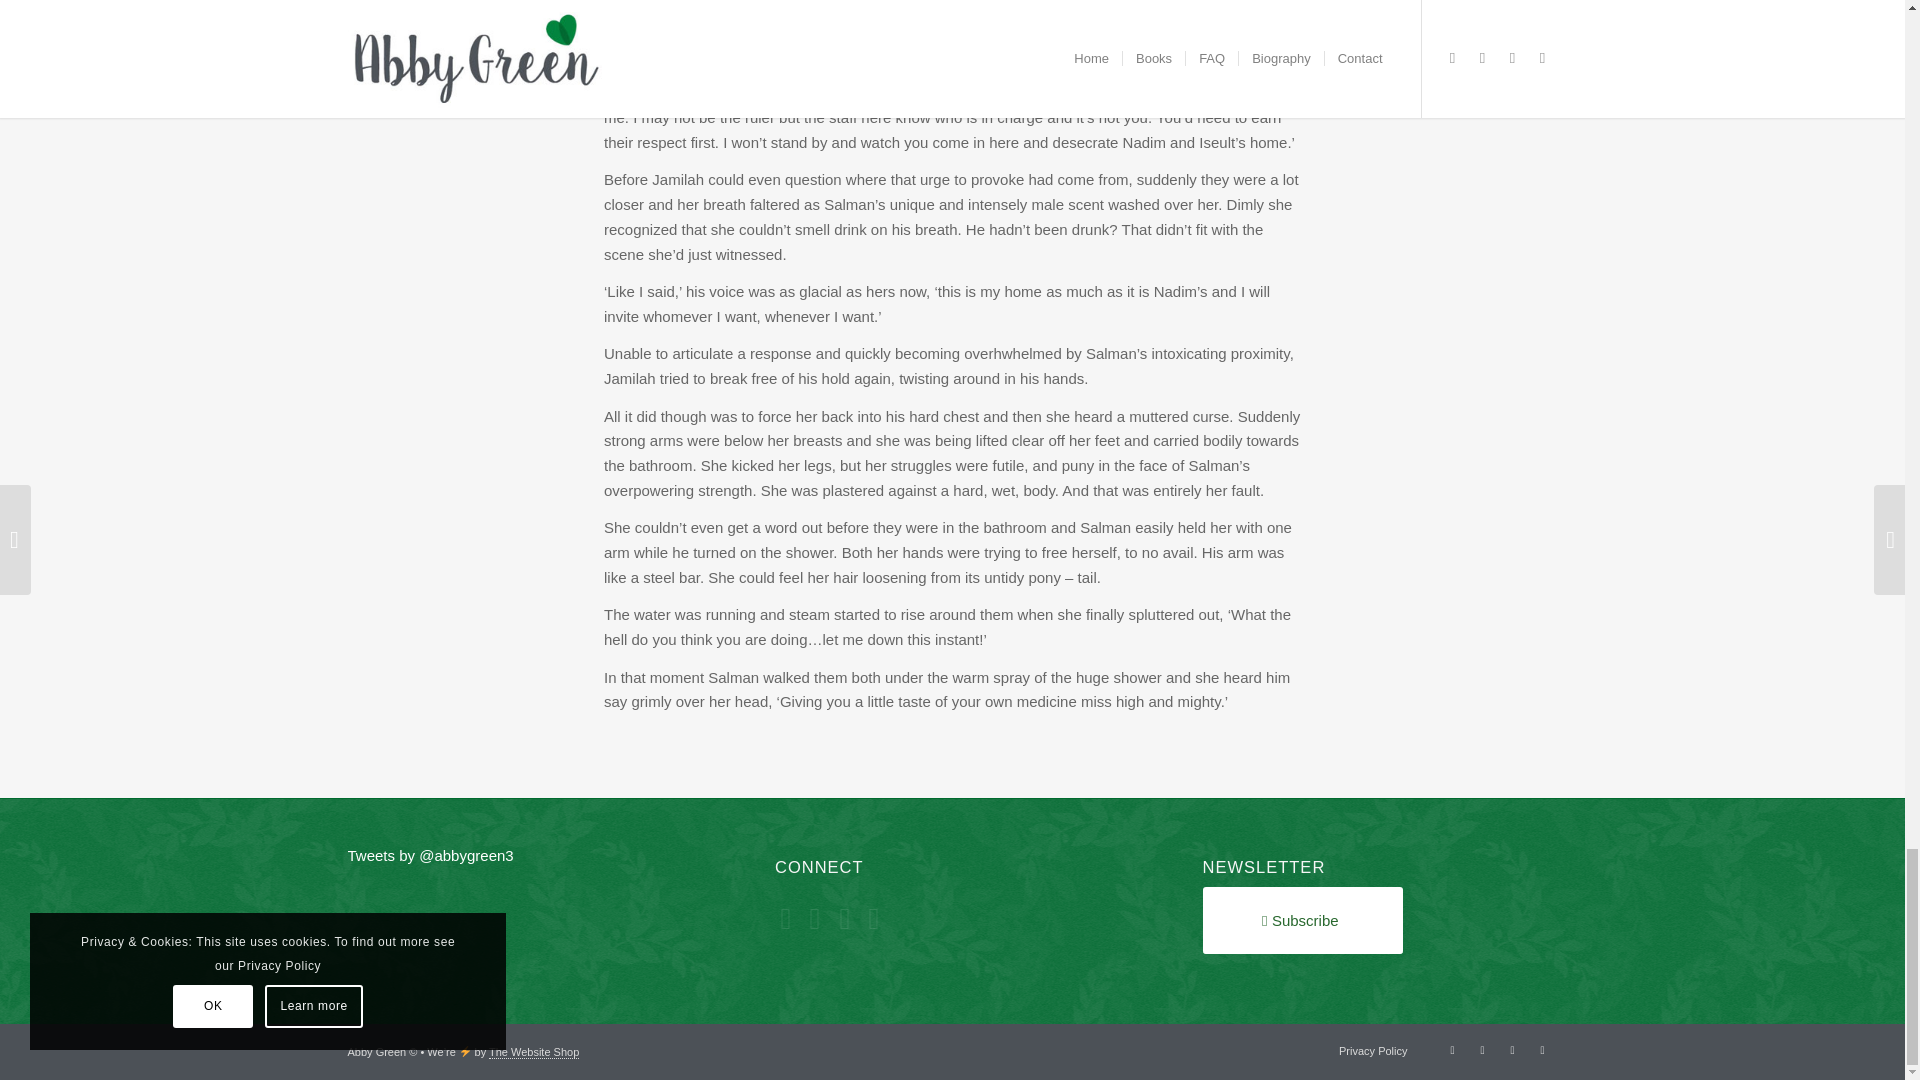  I want to click on Subscribe, so click(1303, 920).